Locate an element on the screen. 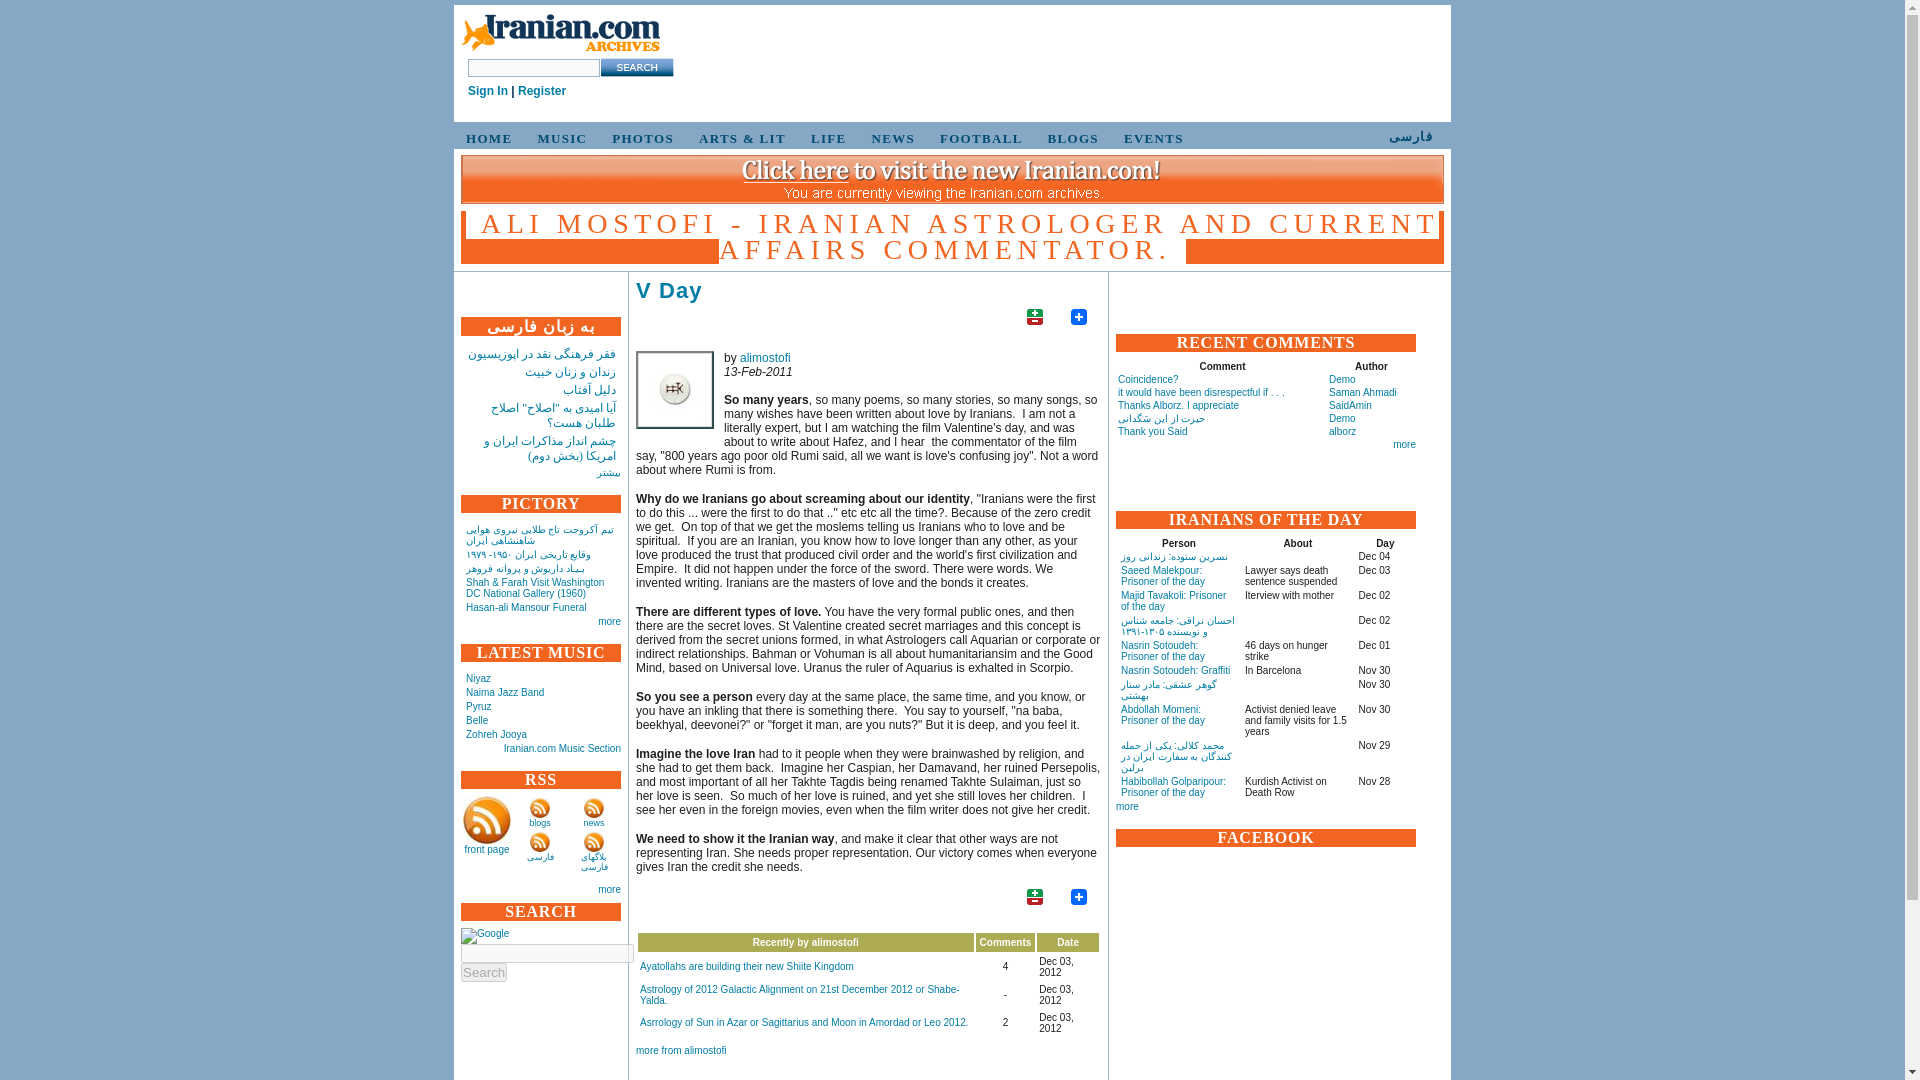 Image resolution: width=1920 pixels, height=1080 pixels. Hasan-ali Mansour Funeral is located at coordinates (526, 607).